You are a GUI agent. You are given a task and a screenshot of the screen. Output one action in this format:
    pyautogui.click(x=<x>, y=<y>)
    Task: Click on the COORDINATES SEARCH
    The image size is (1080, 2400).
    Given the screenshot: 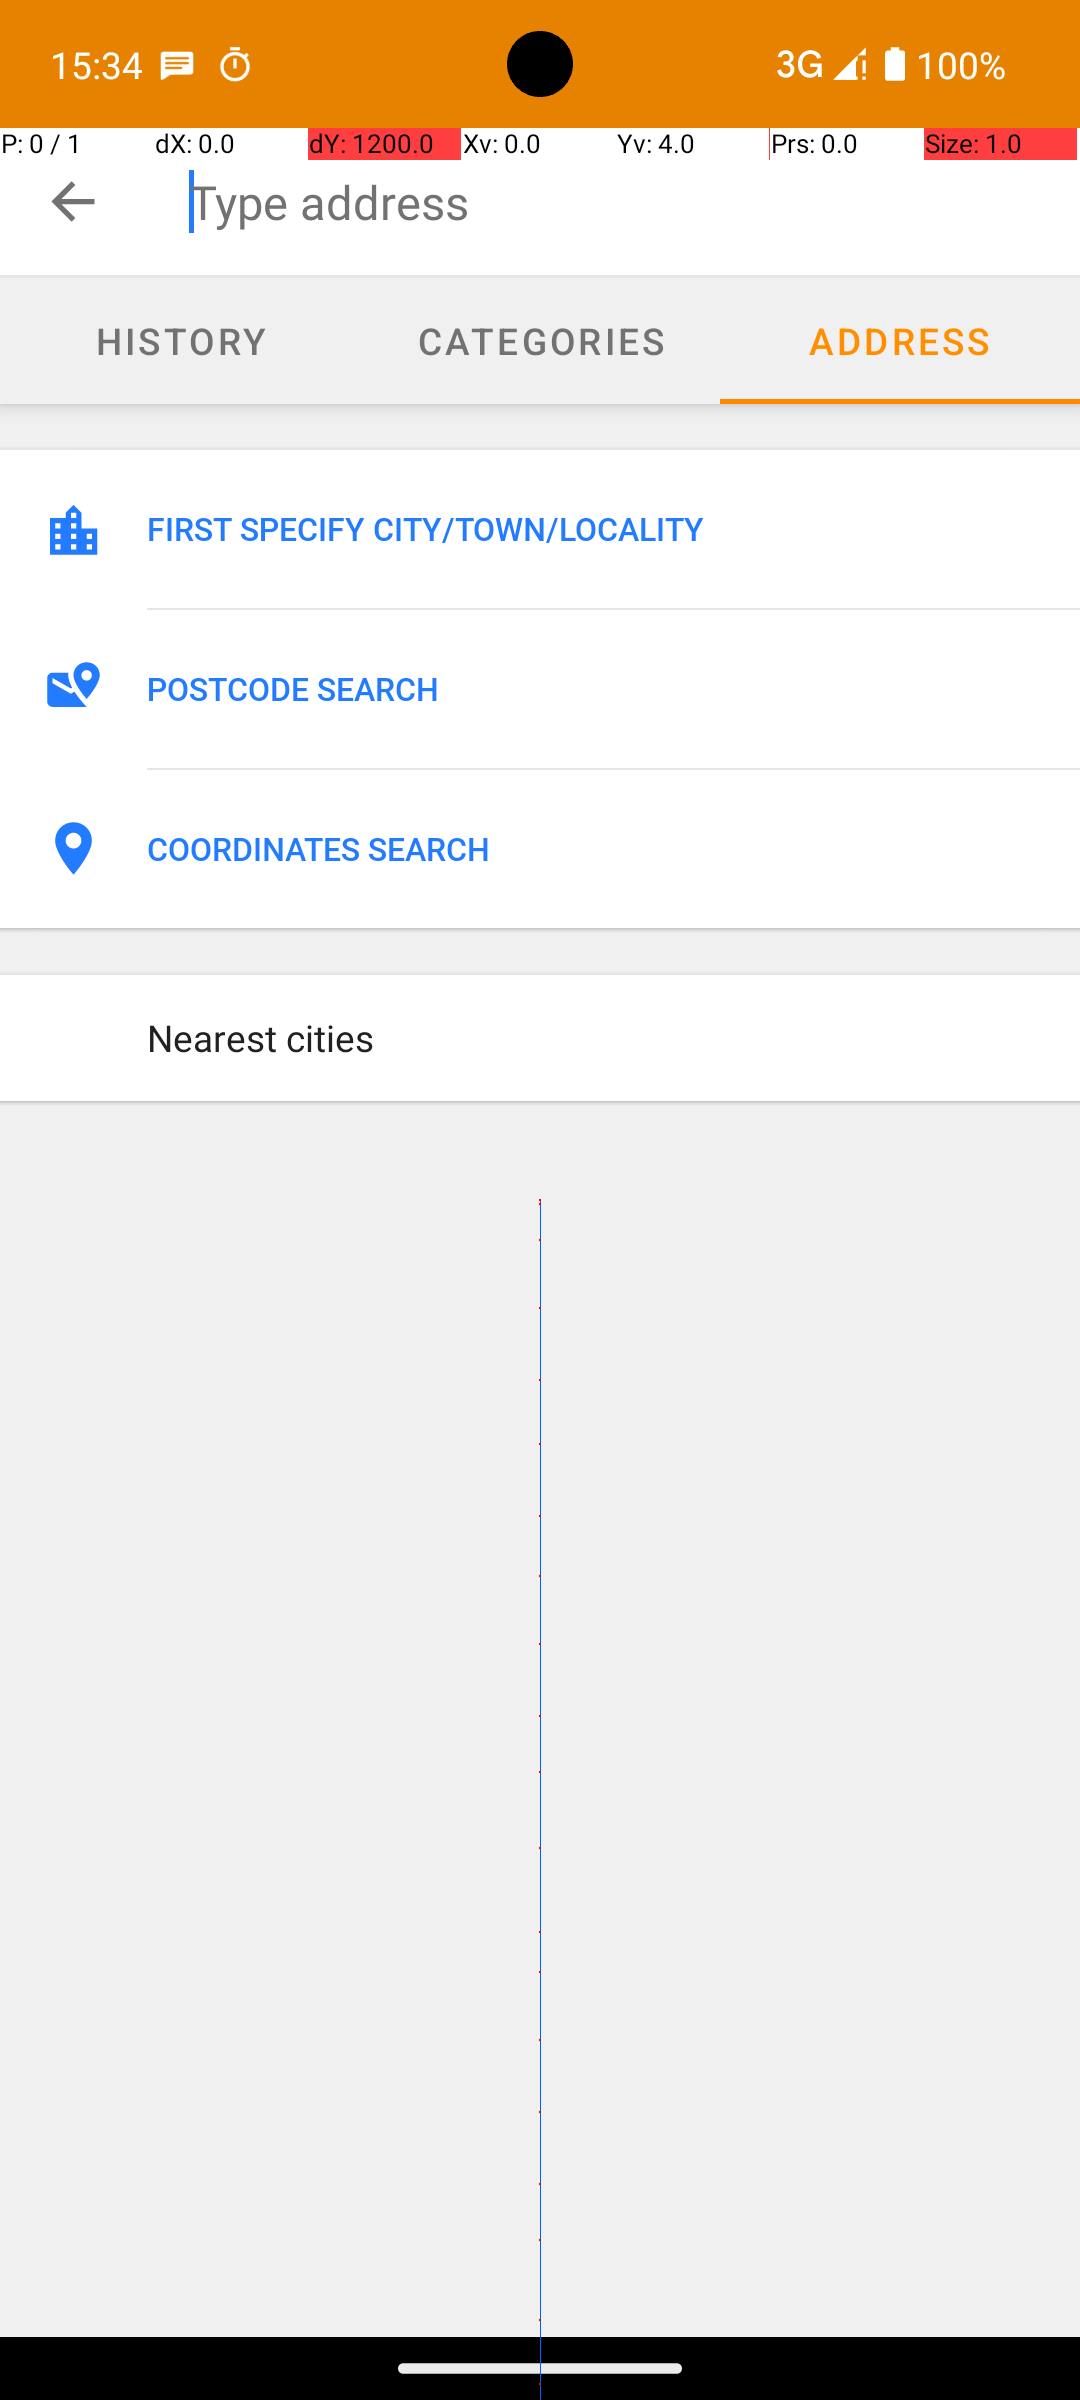 What is the action you would take?
    pyautogui.click(x=592, y=849)
    